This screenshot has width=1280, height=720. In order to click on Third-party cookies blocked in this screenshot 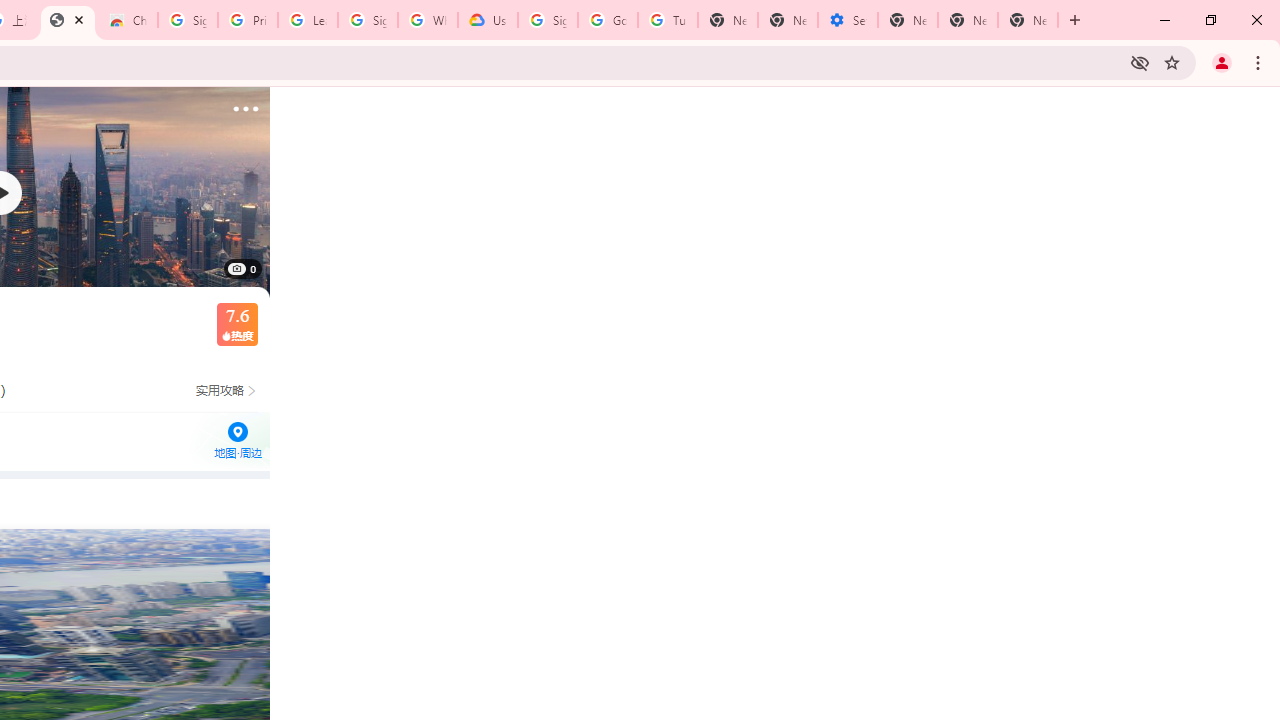, I will do `click(1140, 62)`.